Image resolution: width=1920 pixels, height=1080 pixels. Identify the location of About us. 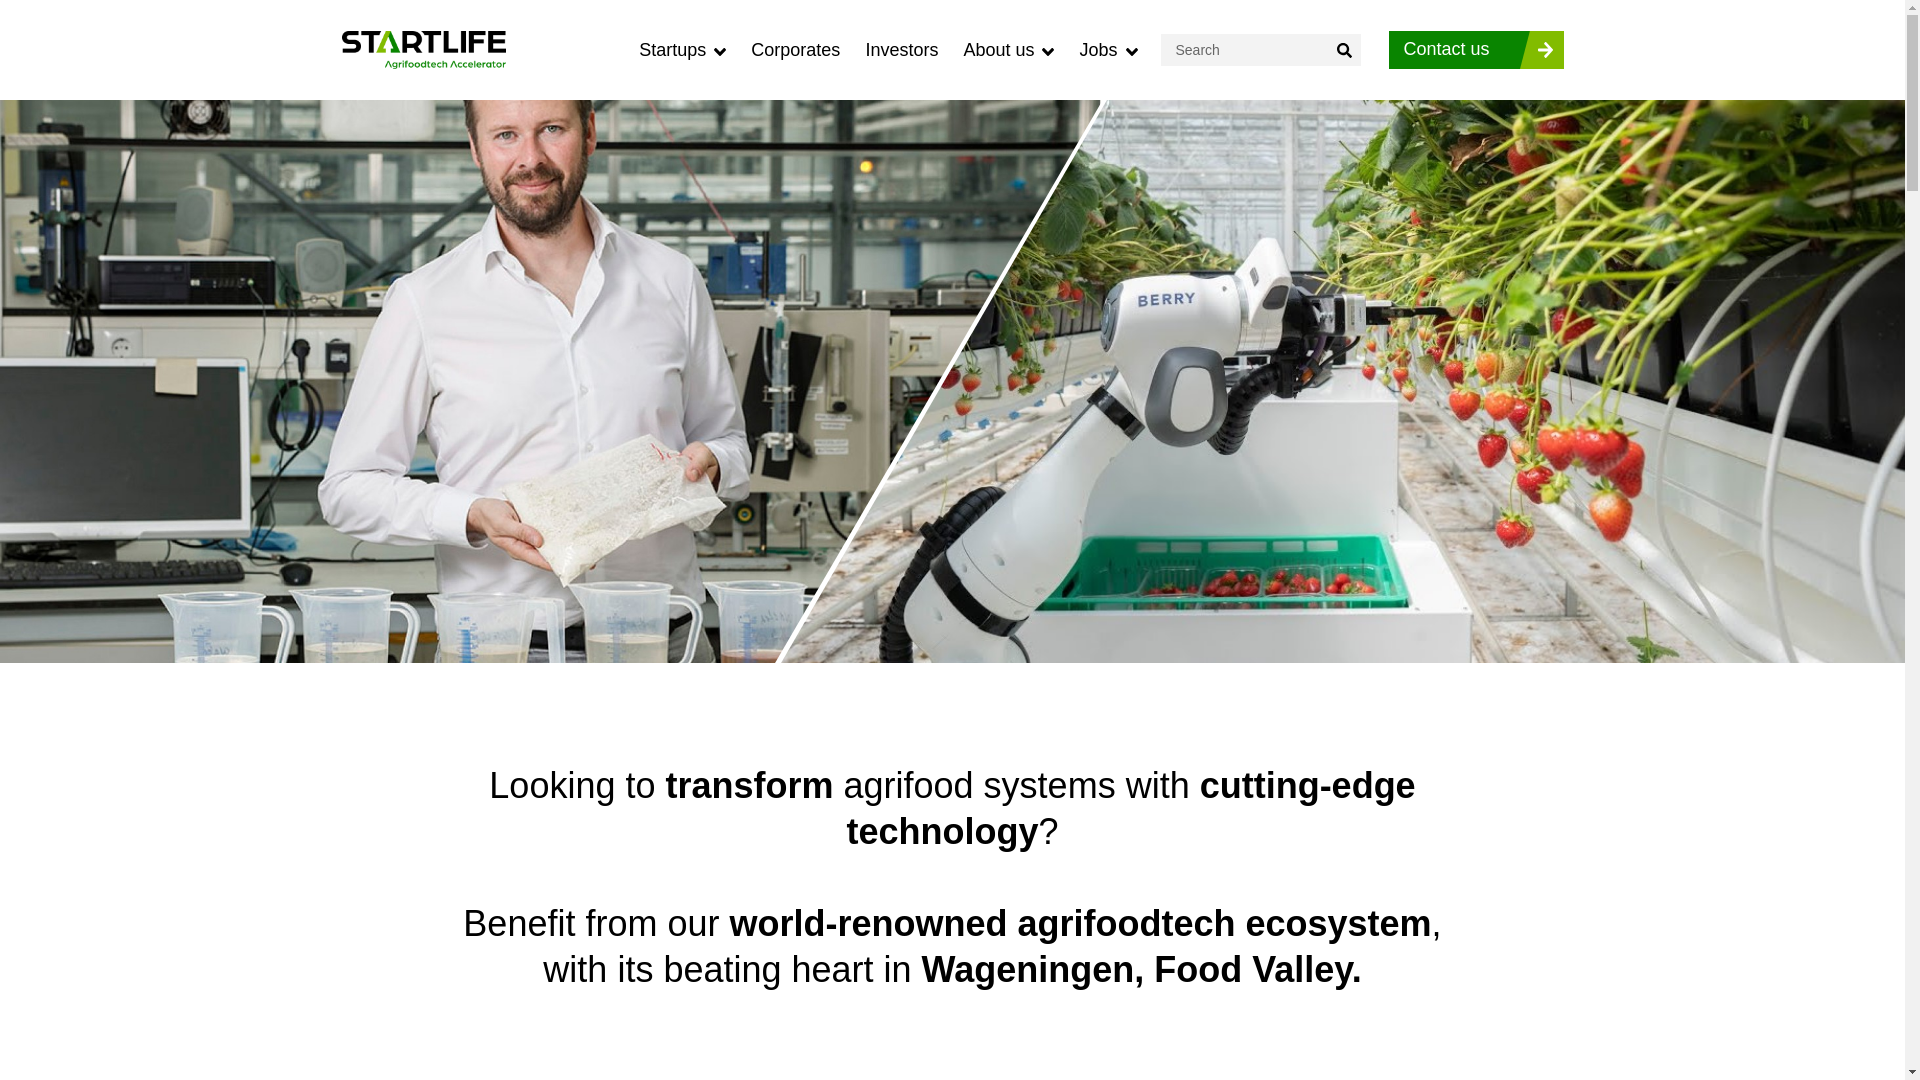
(1008, 49).